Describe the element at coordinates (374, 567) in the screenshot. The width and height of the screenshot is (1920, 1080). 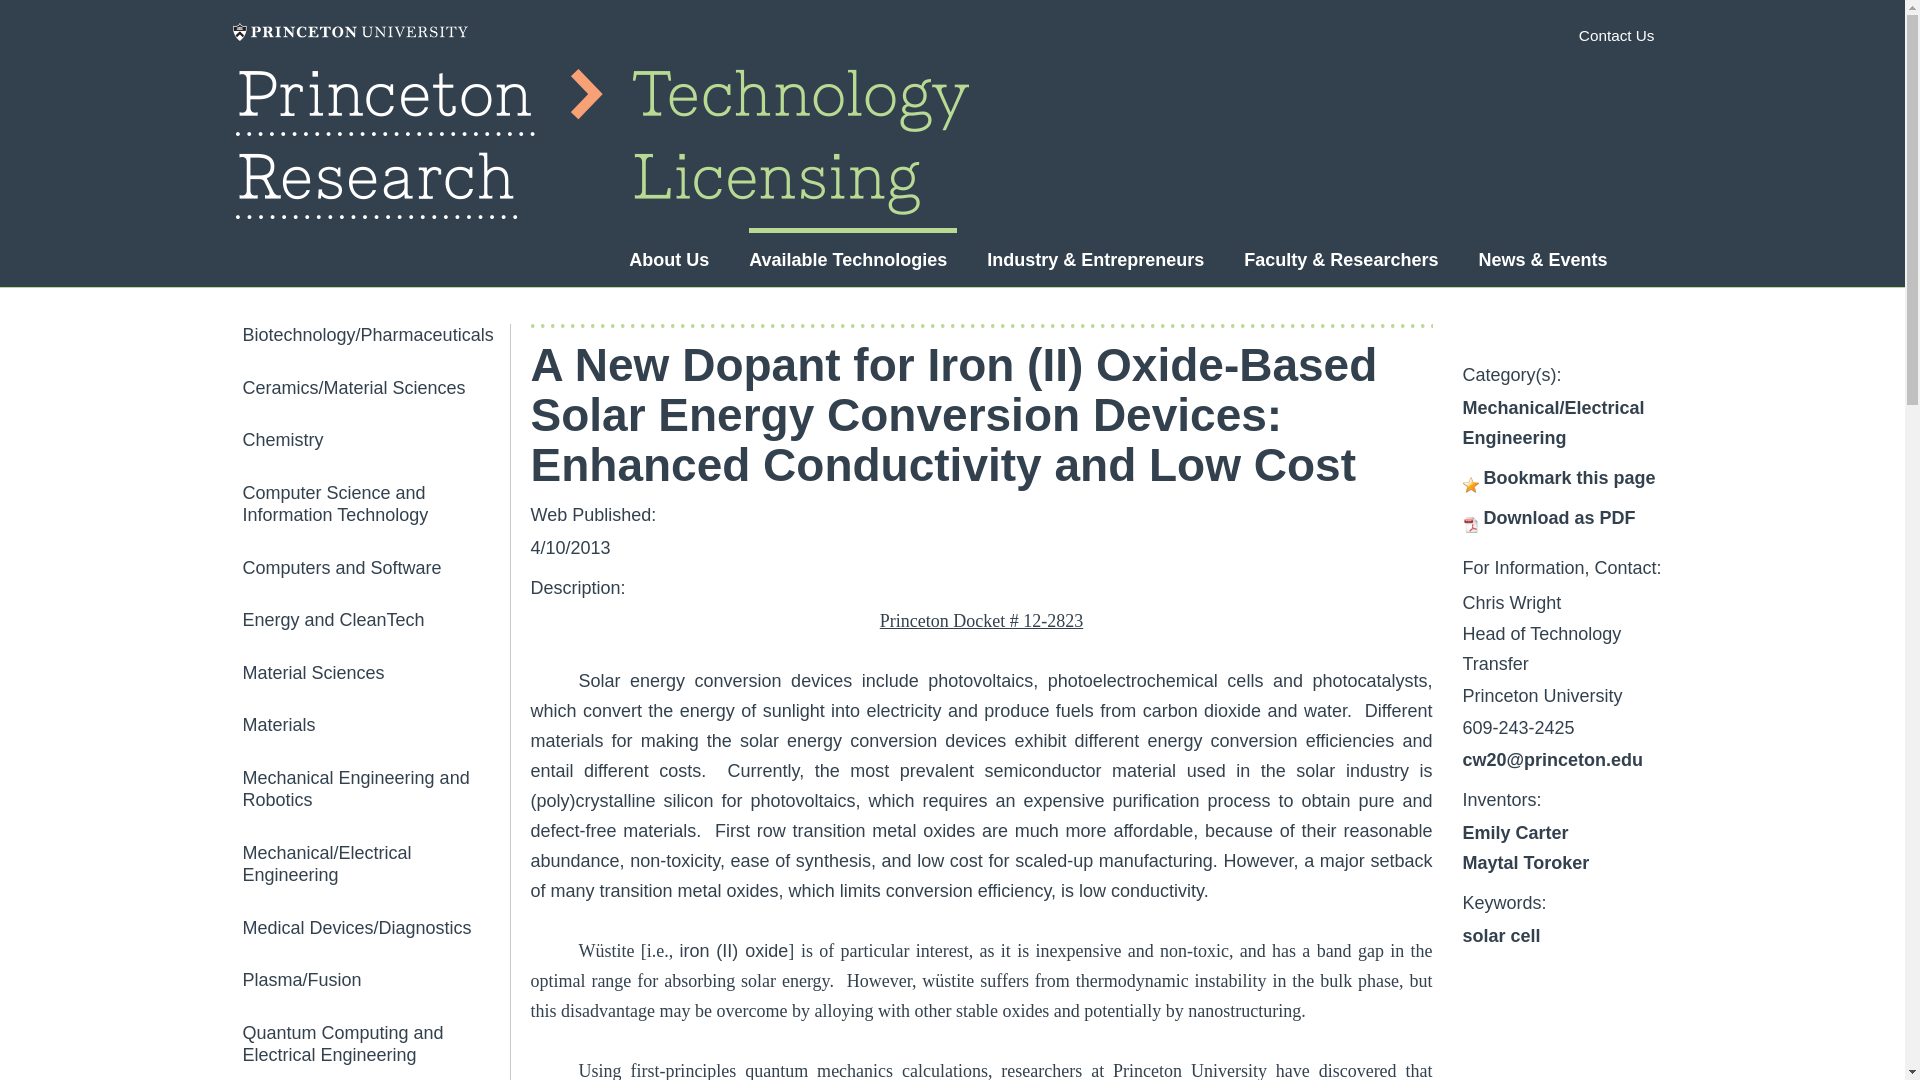
I see `Computers and Software` at that location.